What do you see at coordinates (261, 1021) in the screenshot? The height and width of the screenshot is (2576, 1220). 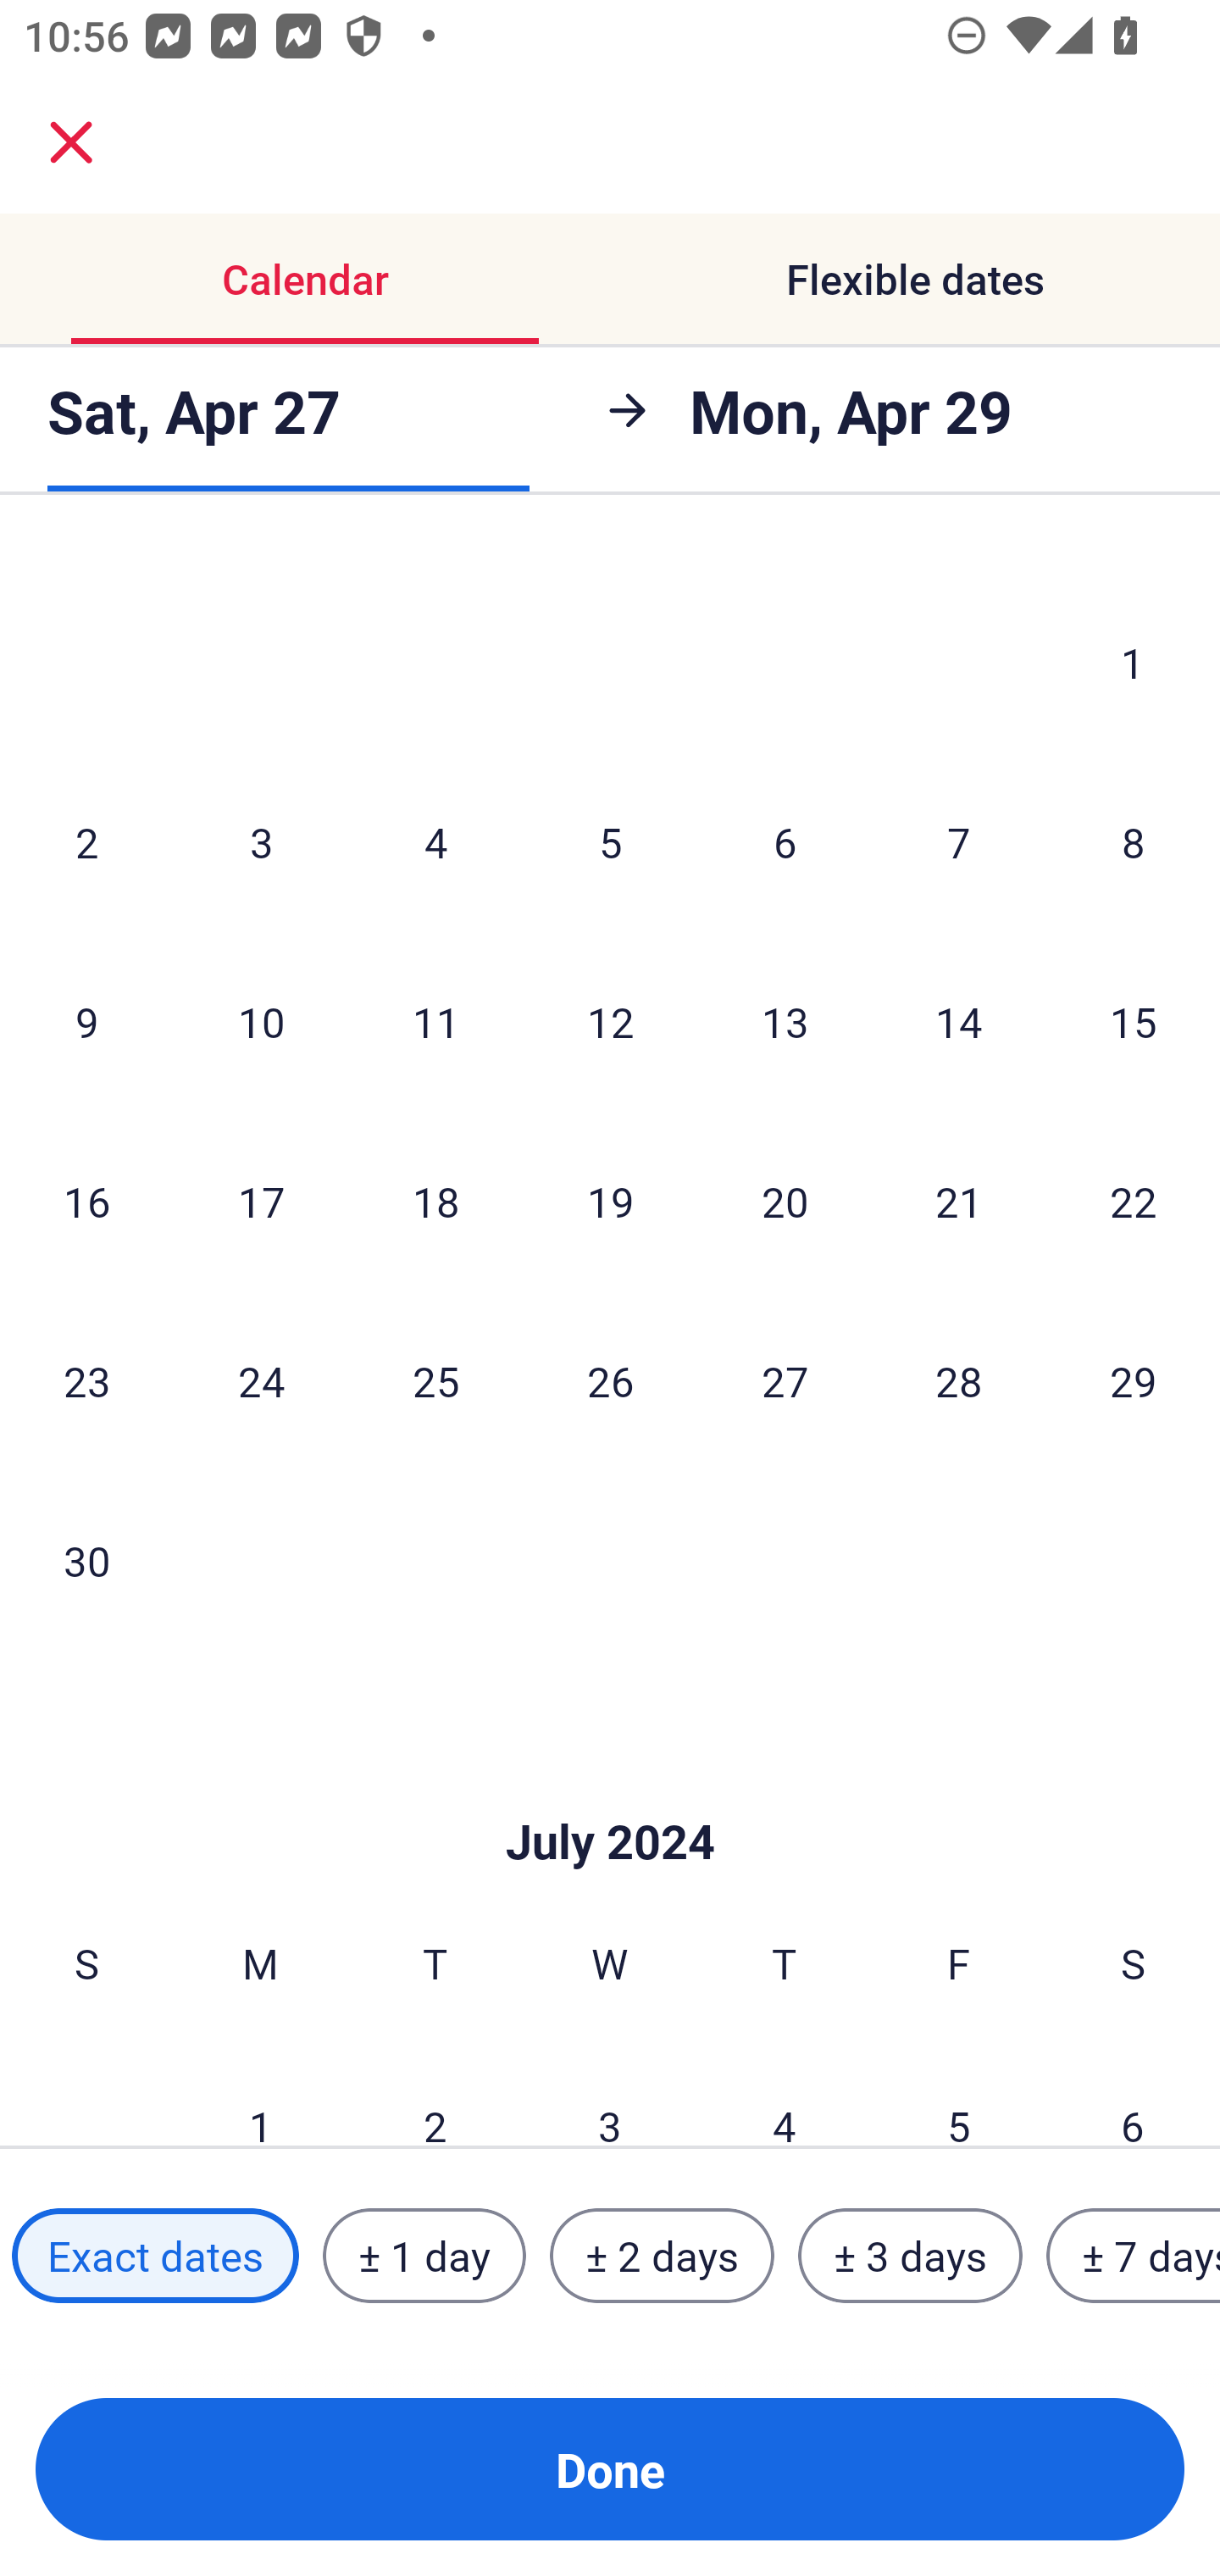 I see `10 Monday, June 10, 2024` at bounding box center [261, 1021].